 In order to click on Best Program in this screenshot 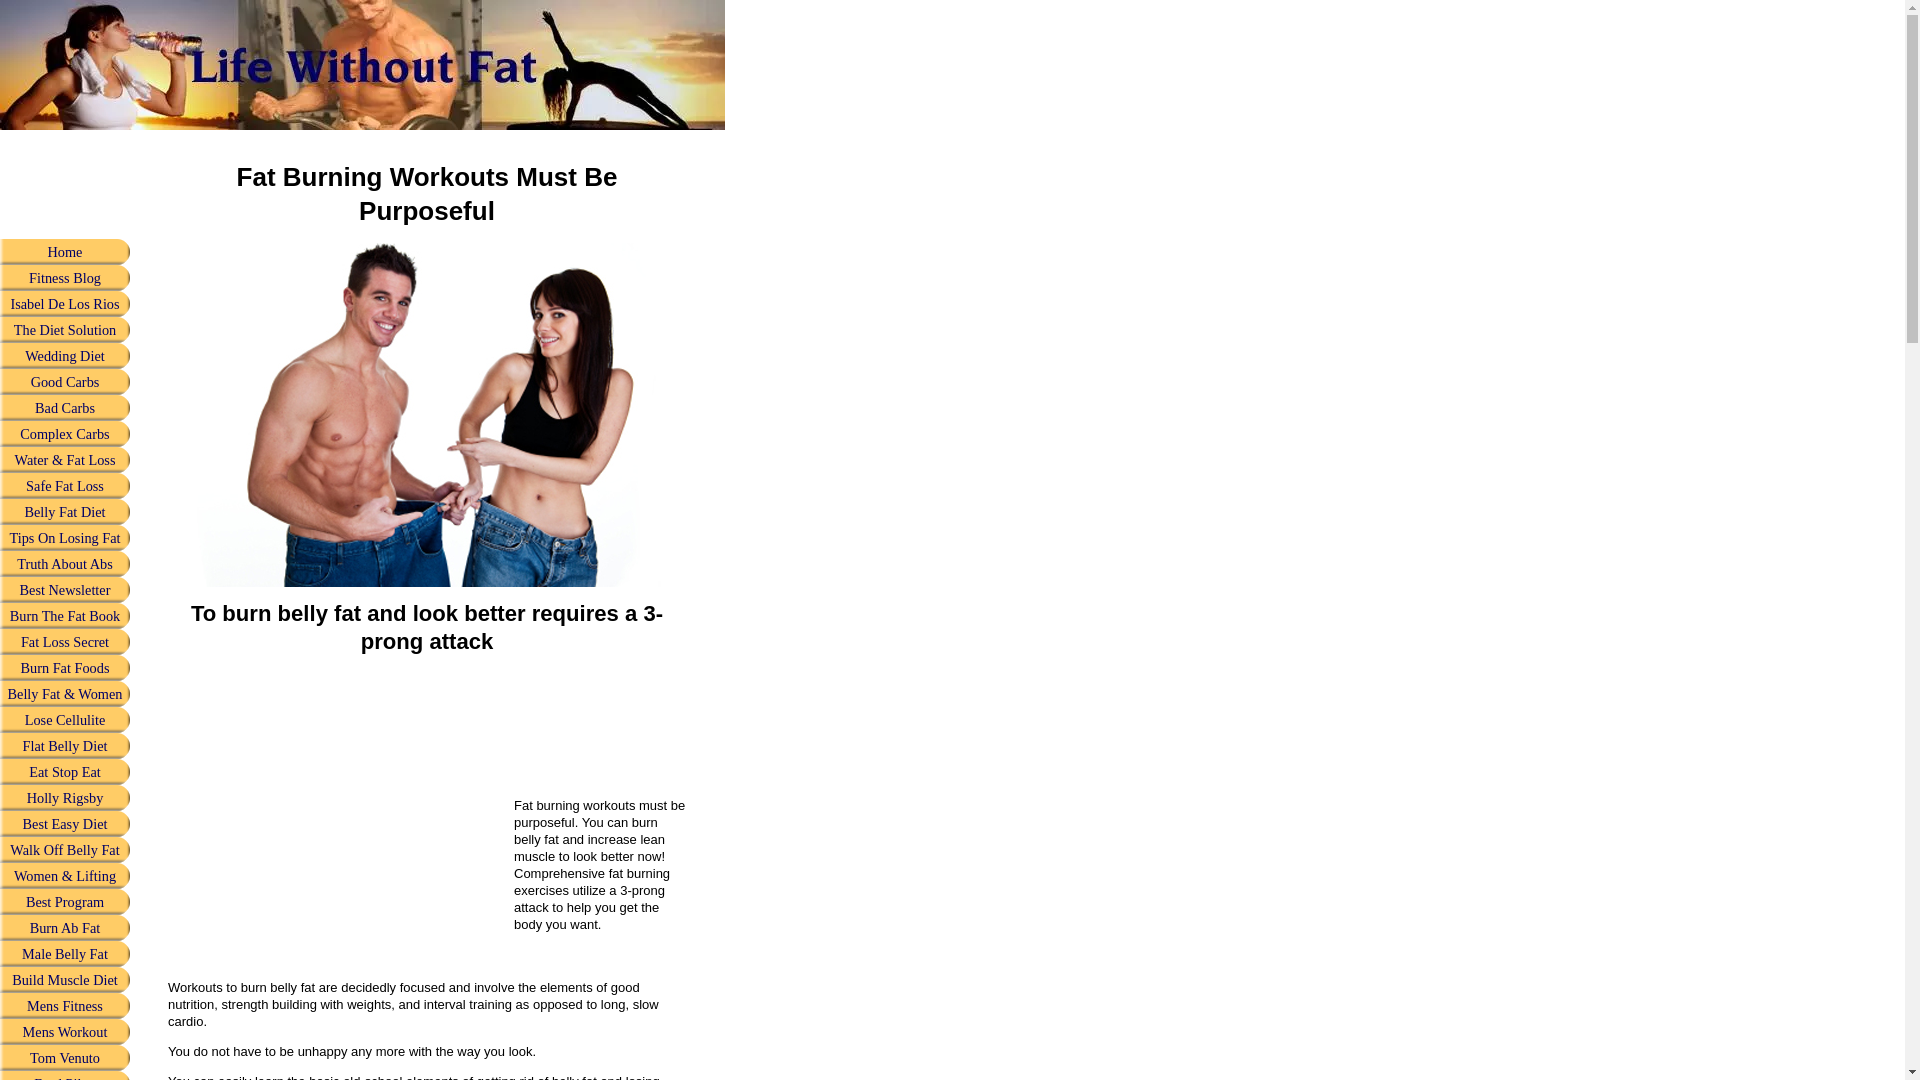, I will do `click(65, 901)`.